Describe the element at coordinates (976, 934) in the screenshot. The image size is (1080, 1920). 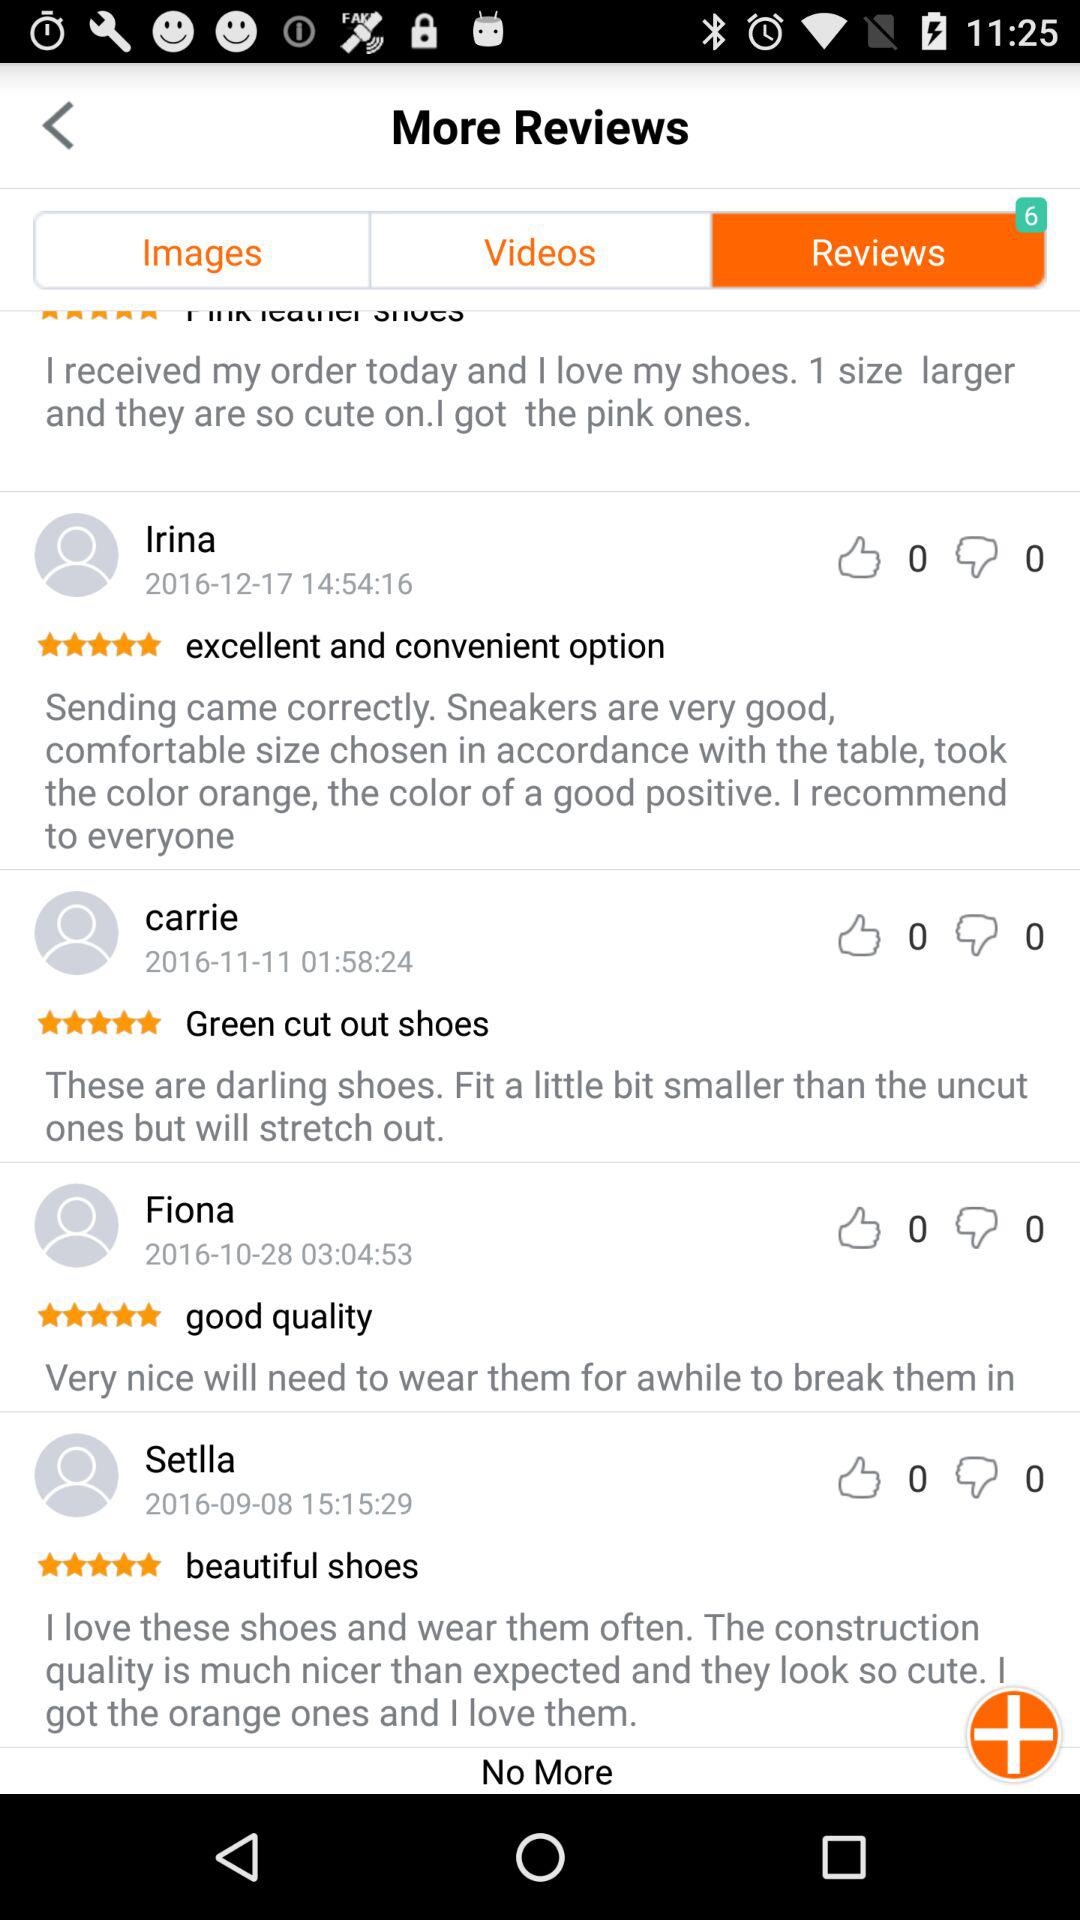
I see `give this review a thumbs down` at that location.